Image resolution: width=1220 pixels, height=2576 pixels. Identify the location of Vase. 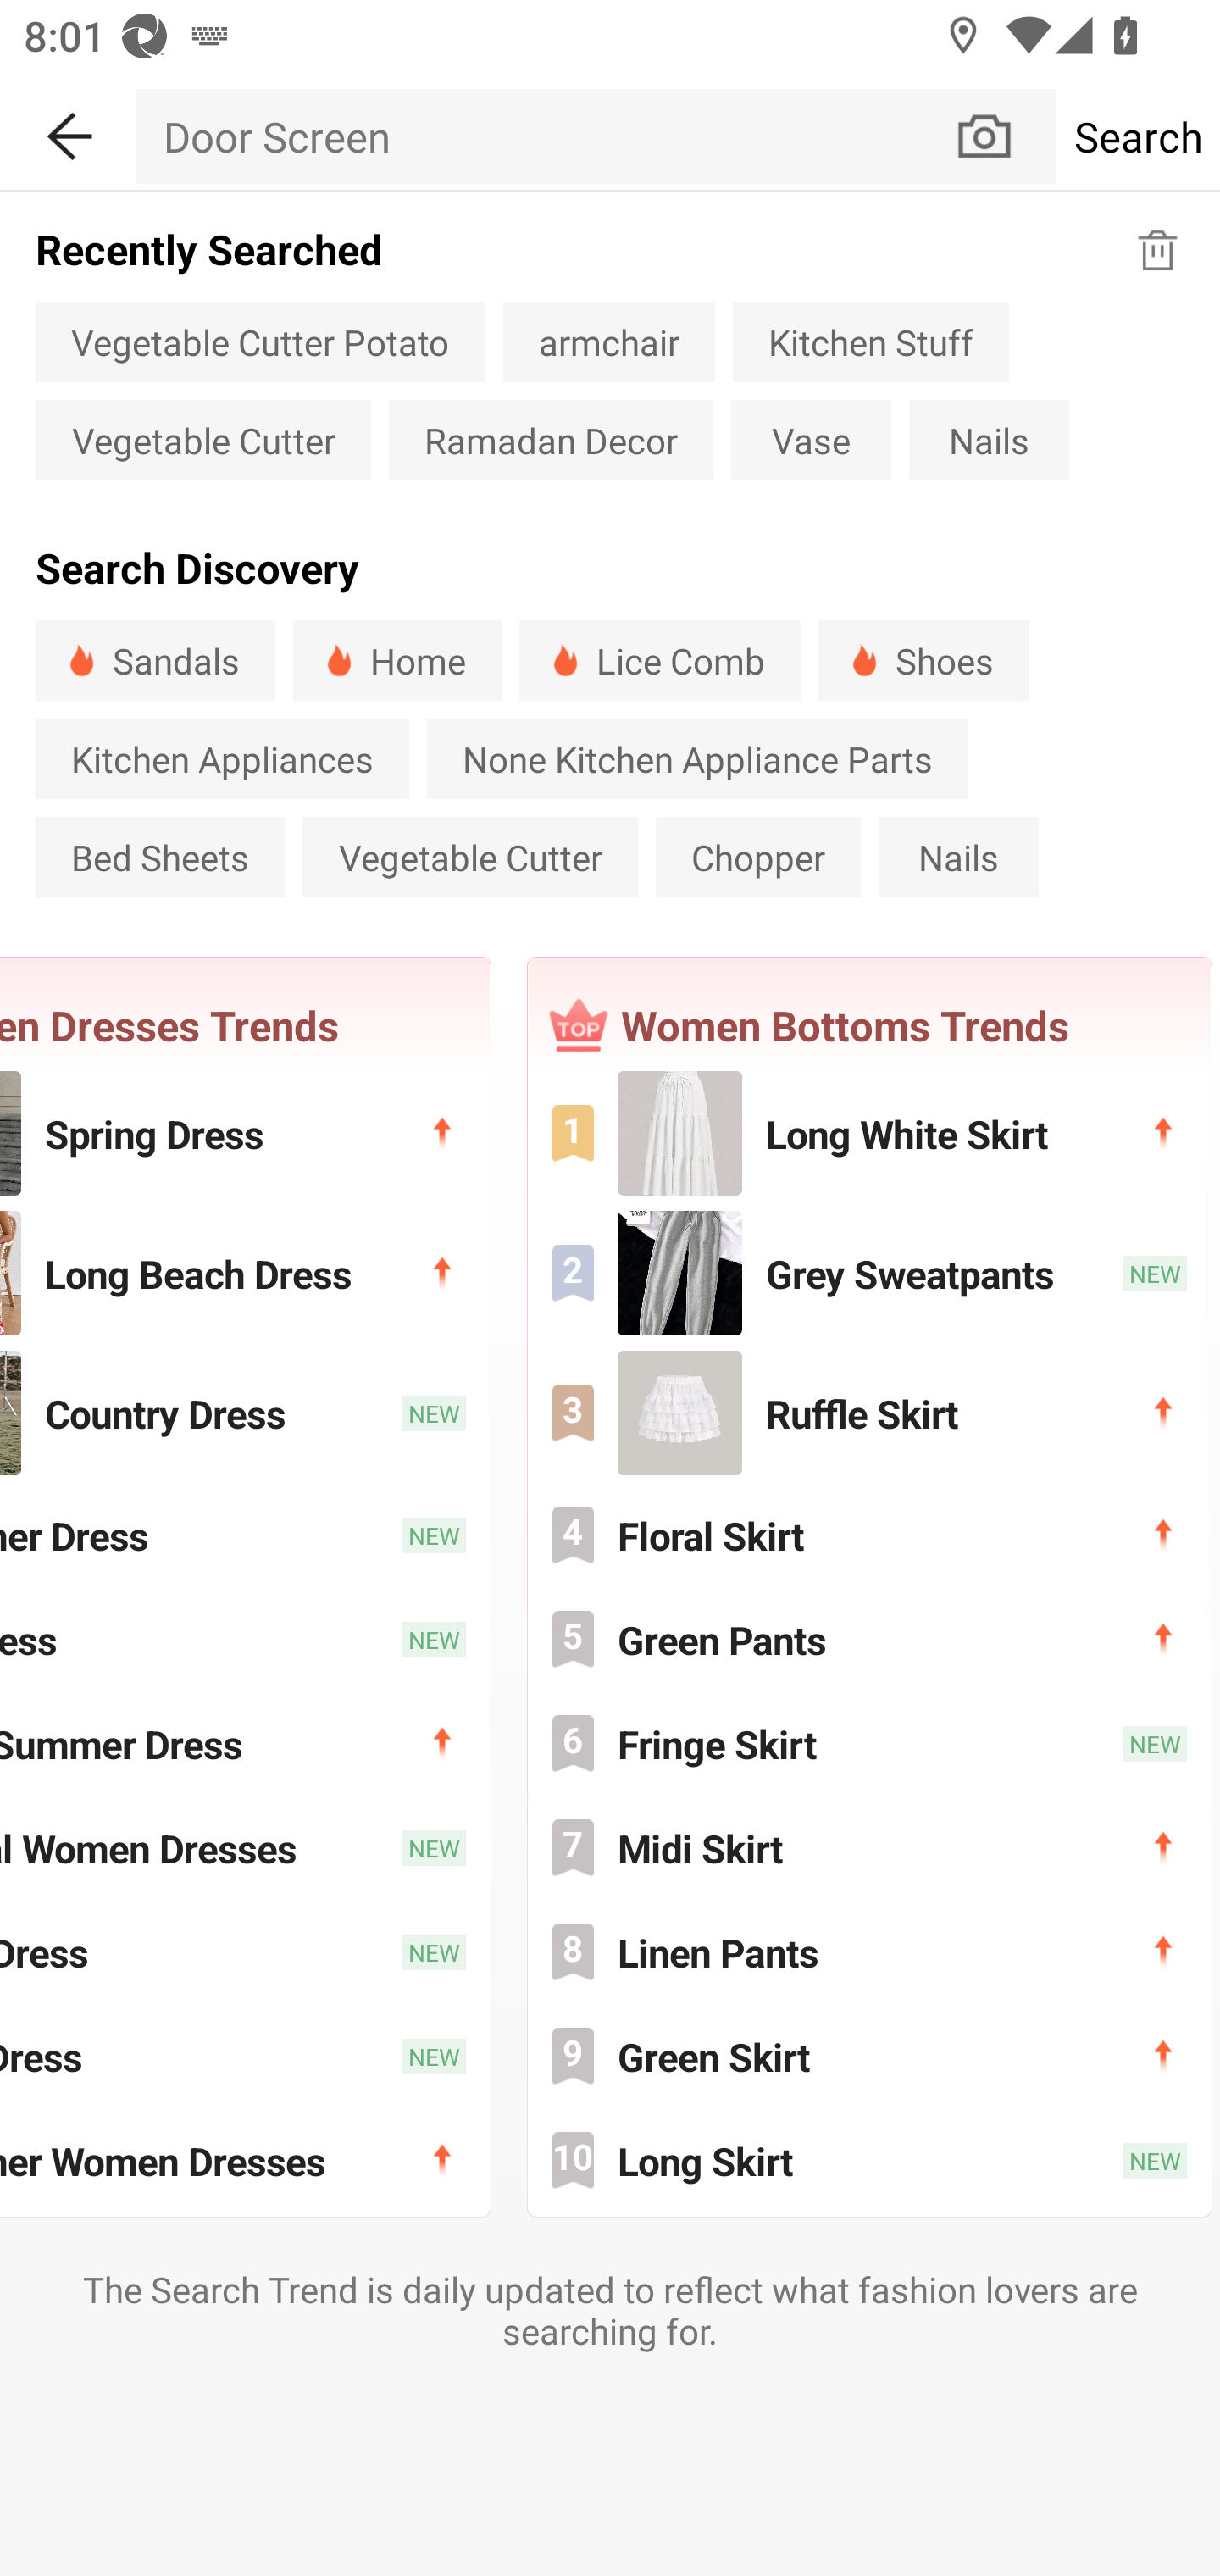
(811, 441).